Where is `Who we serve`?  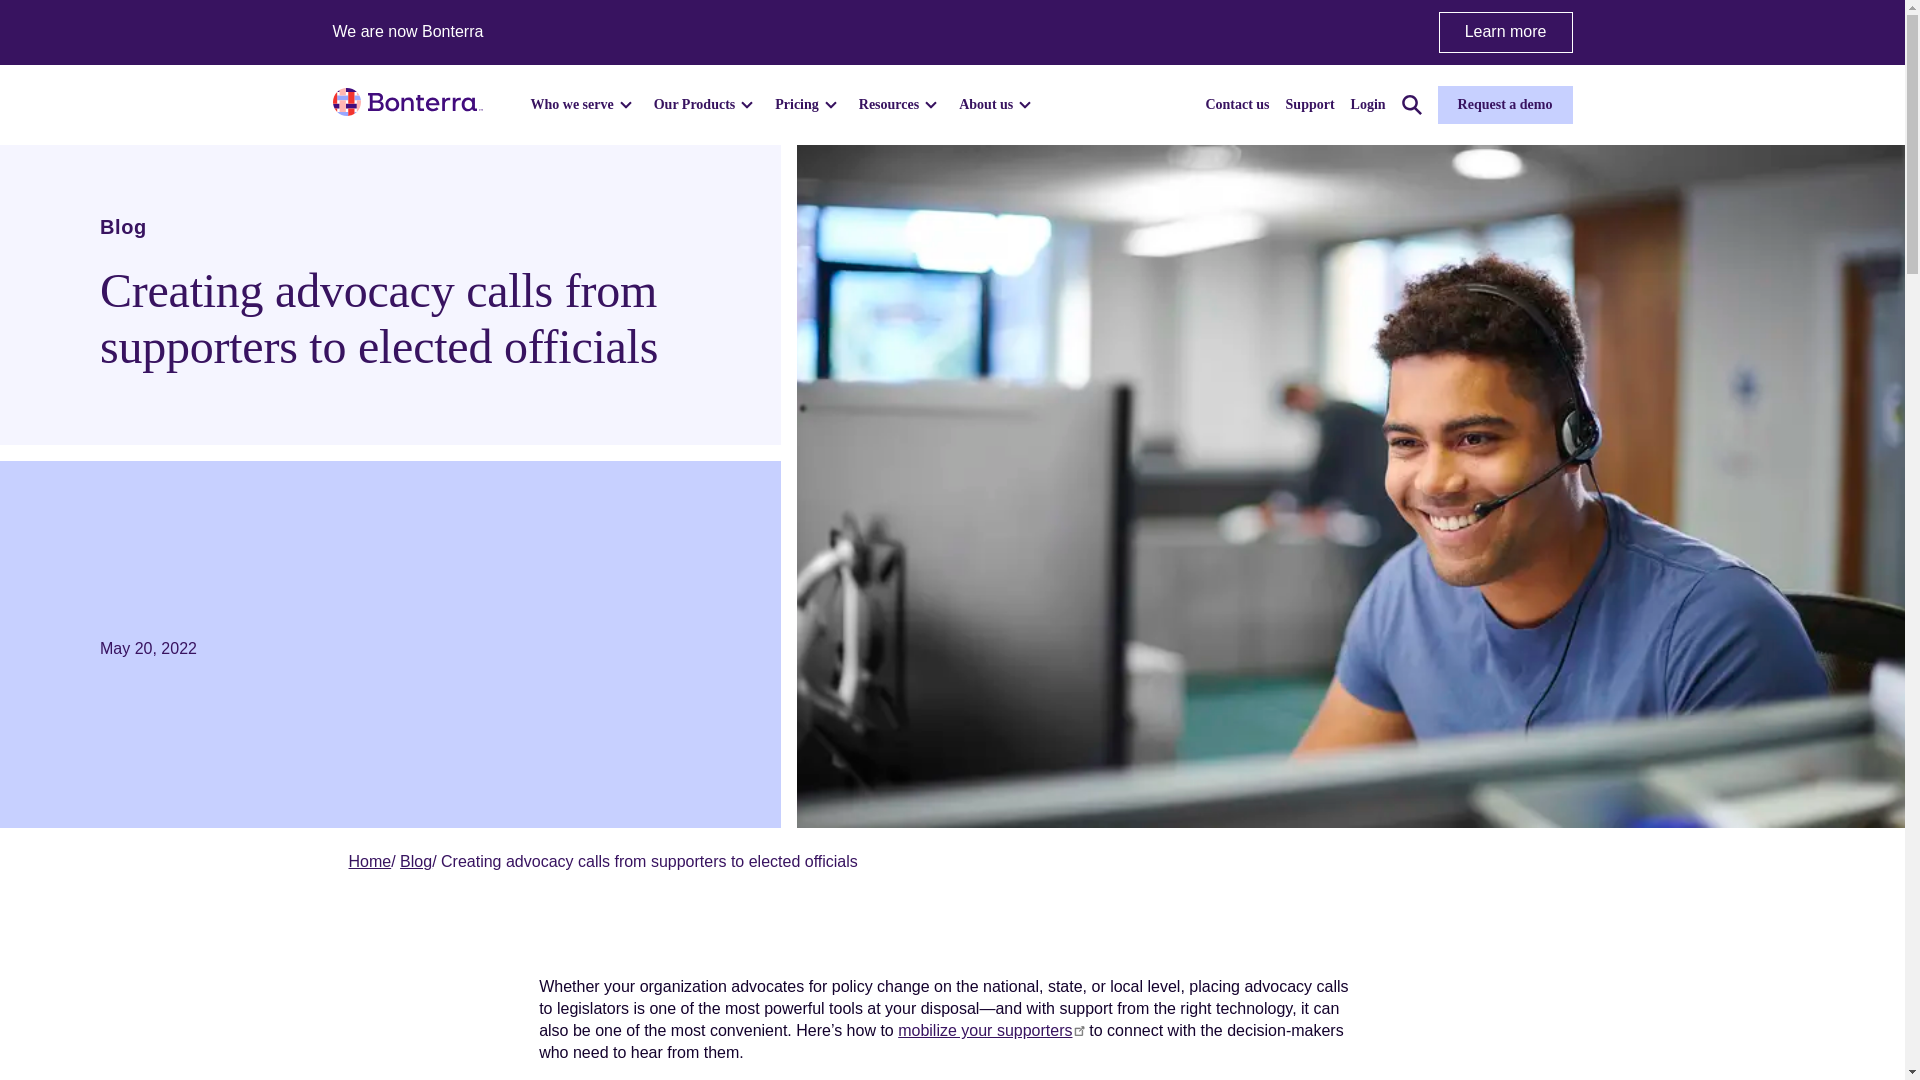
Who we serve is located at coordinates (583, 104).